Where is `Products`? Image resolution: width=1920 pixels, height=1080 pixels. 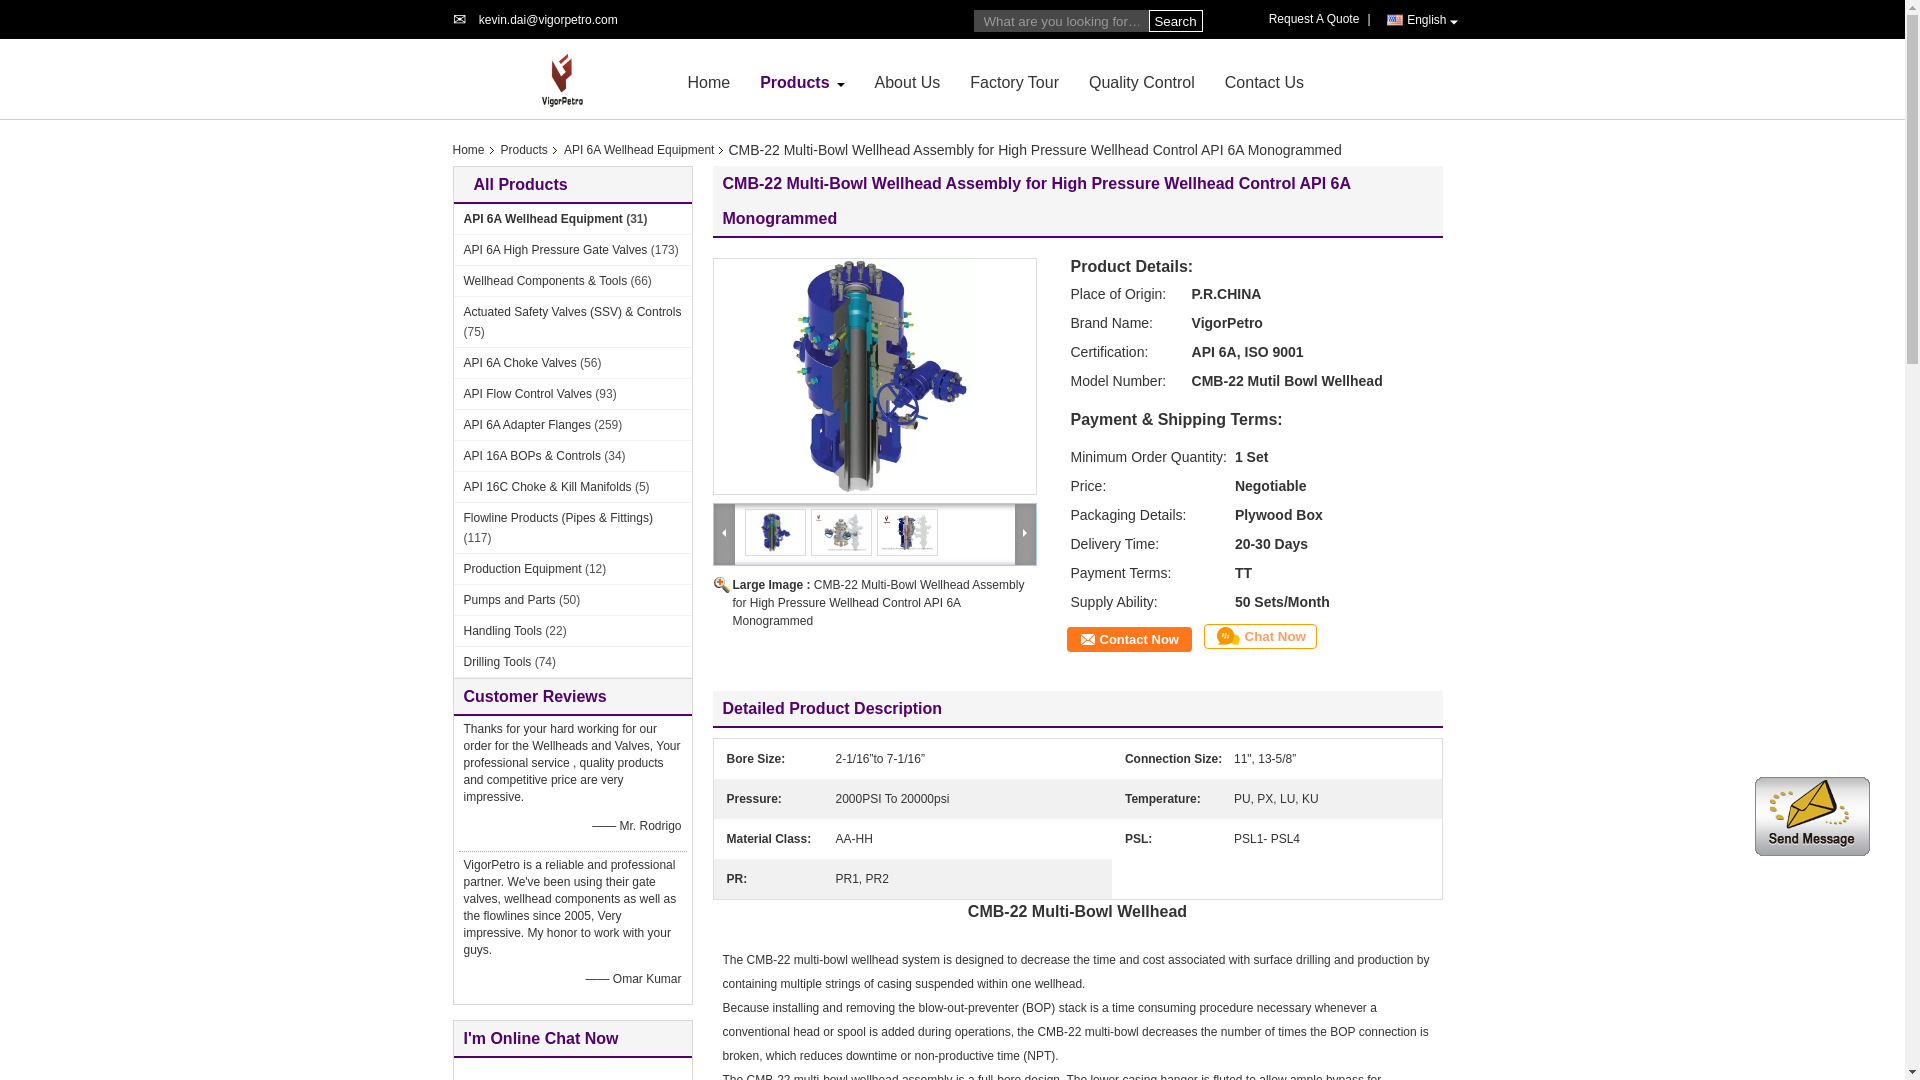 Products is located at coordinates (794, 82).